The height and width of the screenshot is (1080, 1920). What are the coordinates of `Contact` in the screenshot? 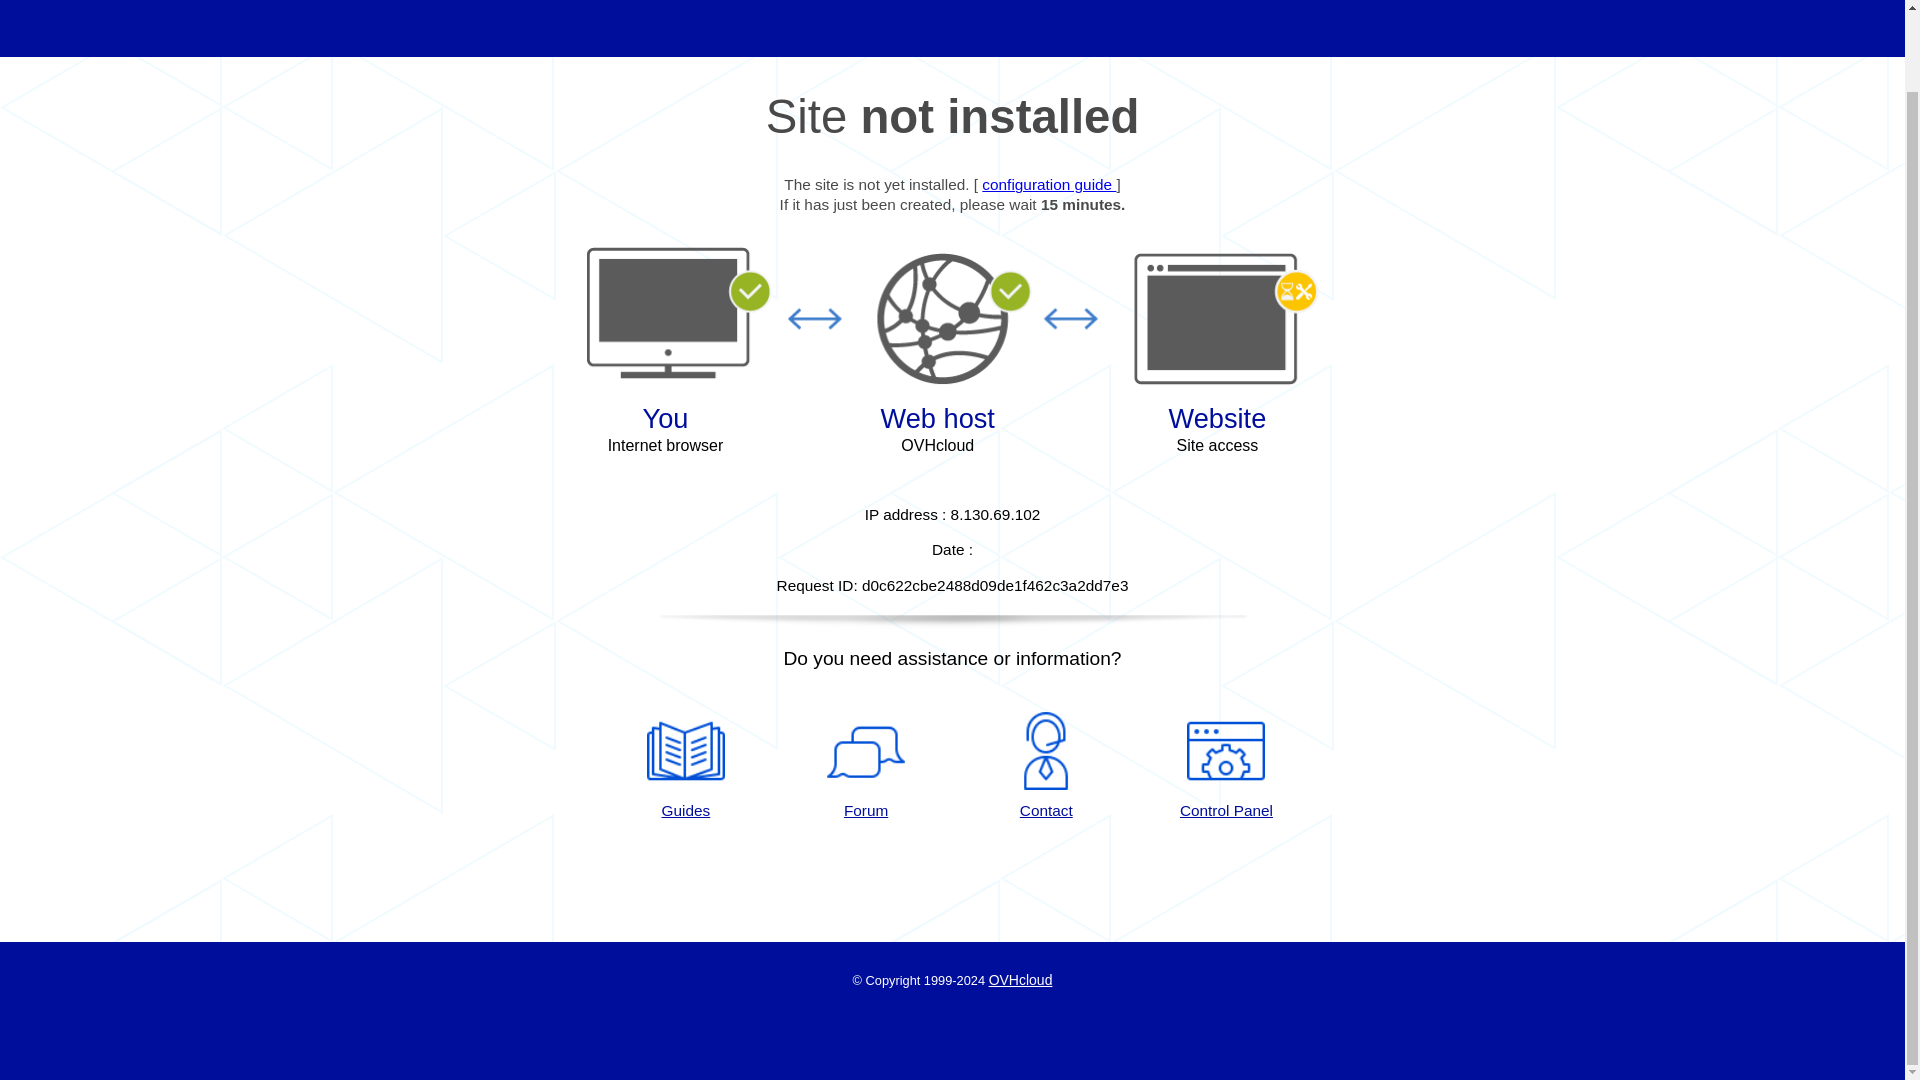 It's located at (1046, 766).